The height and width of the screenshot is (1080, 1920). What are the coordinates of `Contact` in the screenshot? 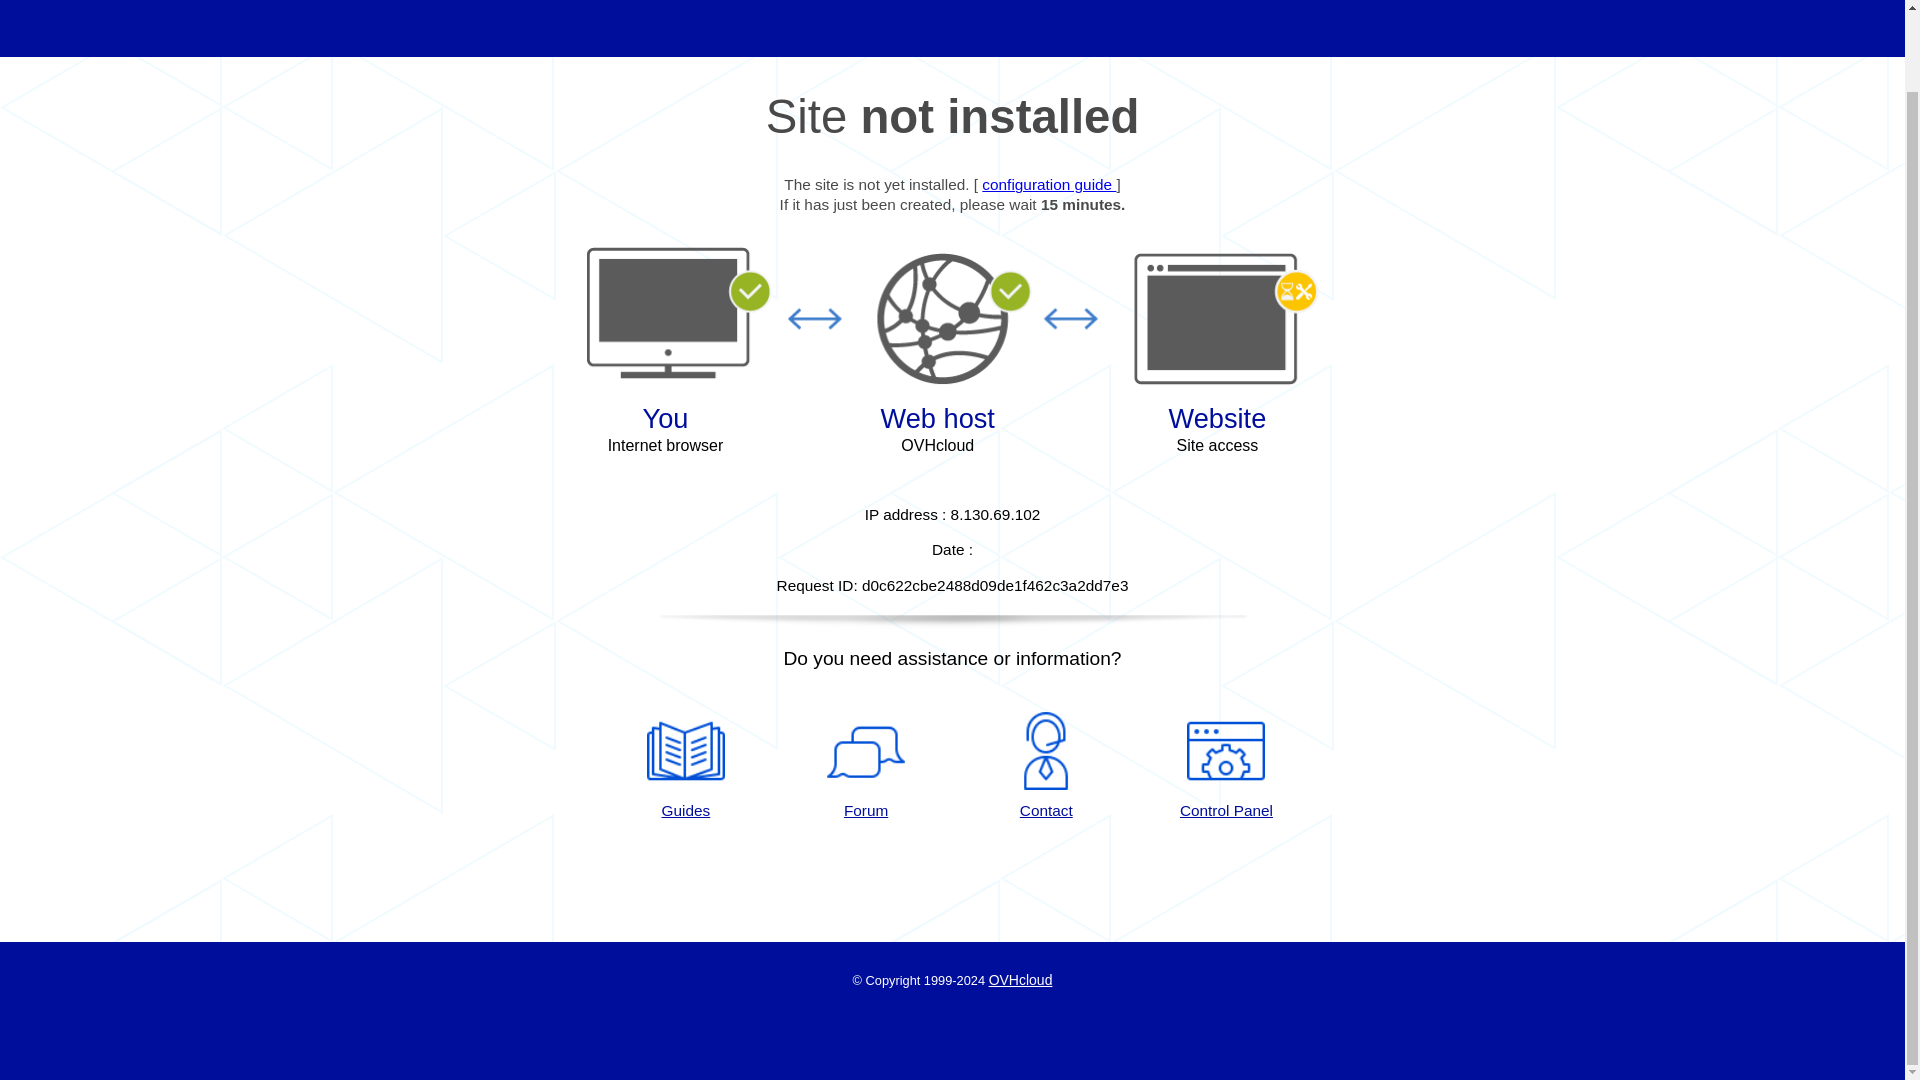 It's located at (1046, 766).